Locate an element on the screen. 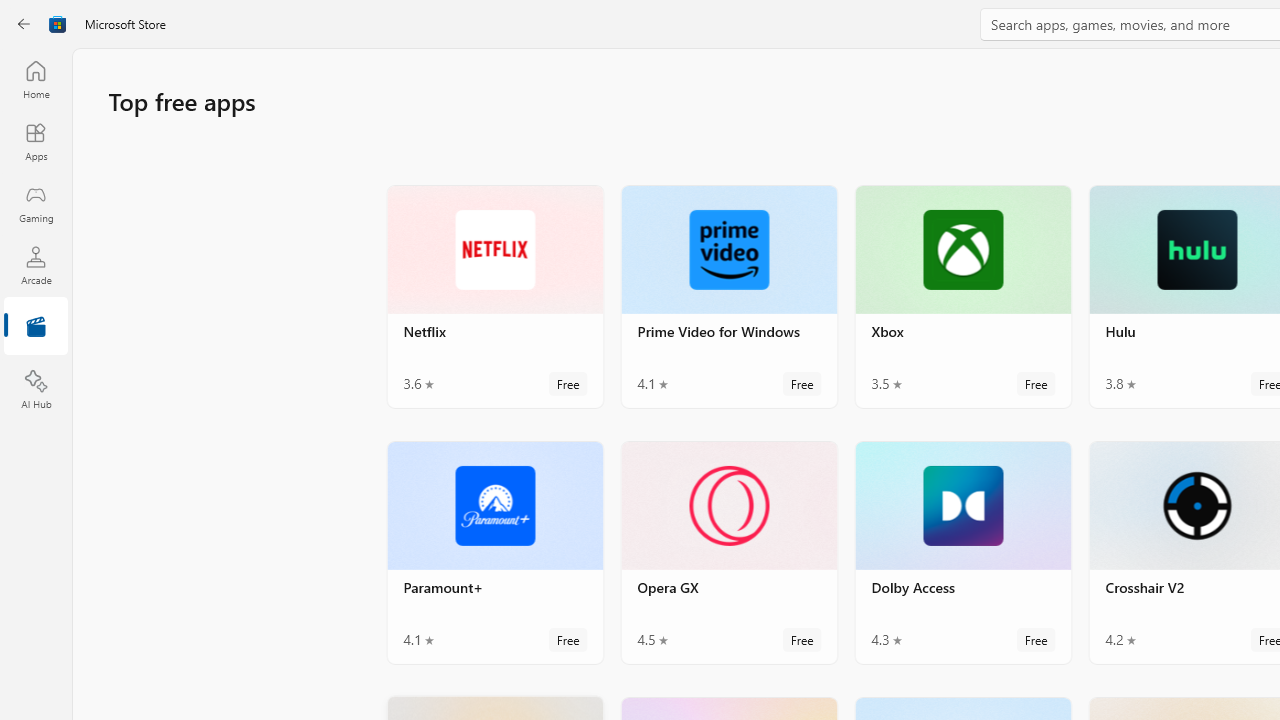  AI Hub is located at coordinates (36, 390).